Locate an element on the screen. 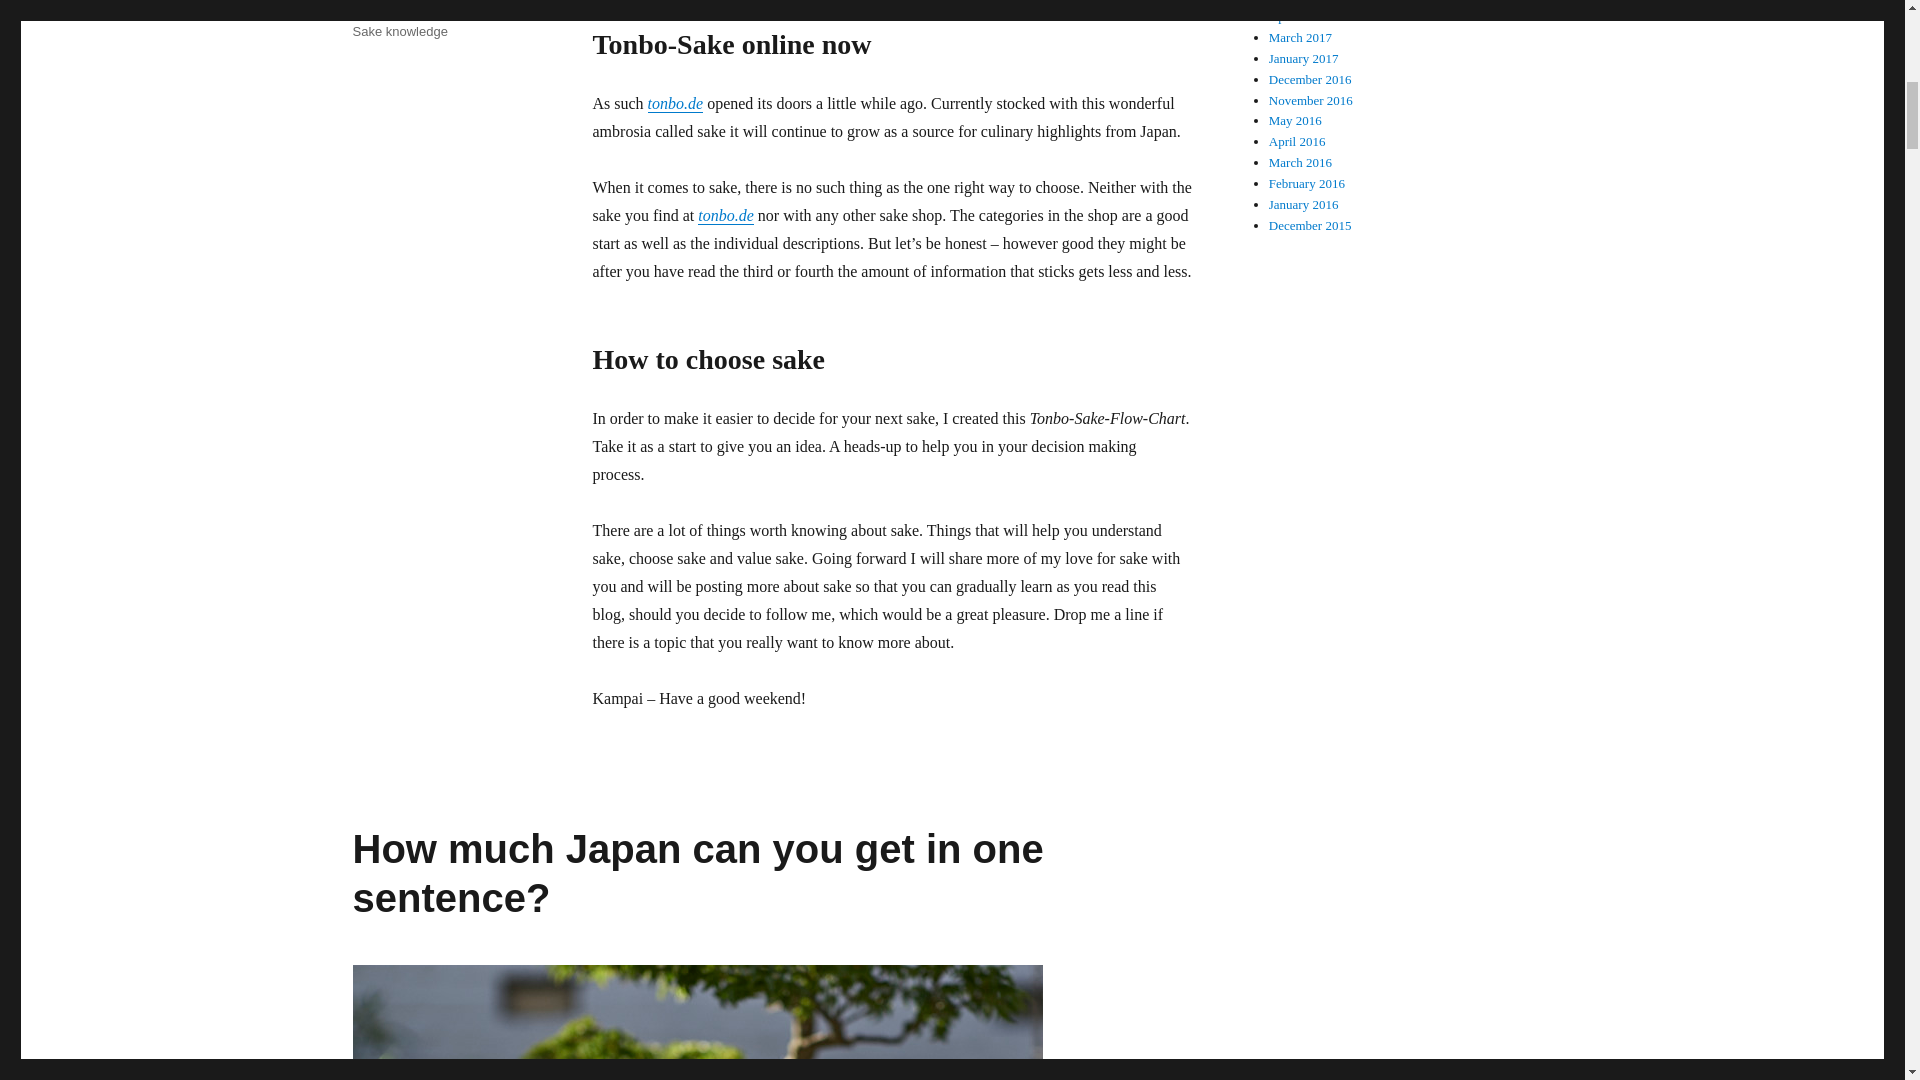  Nihonshu is located at coordinates (379, 10).